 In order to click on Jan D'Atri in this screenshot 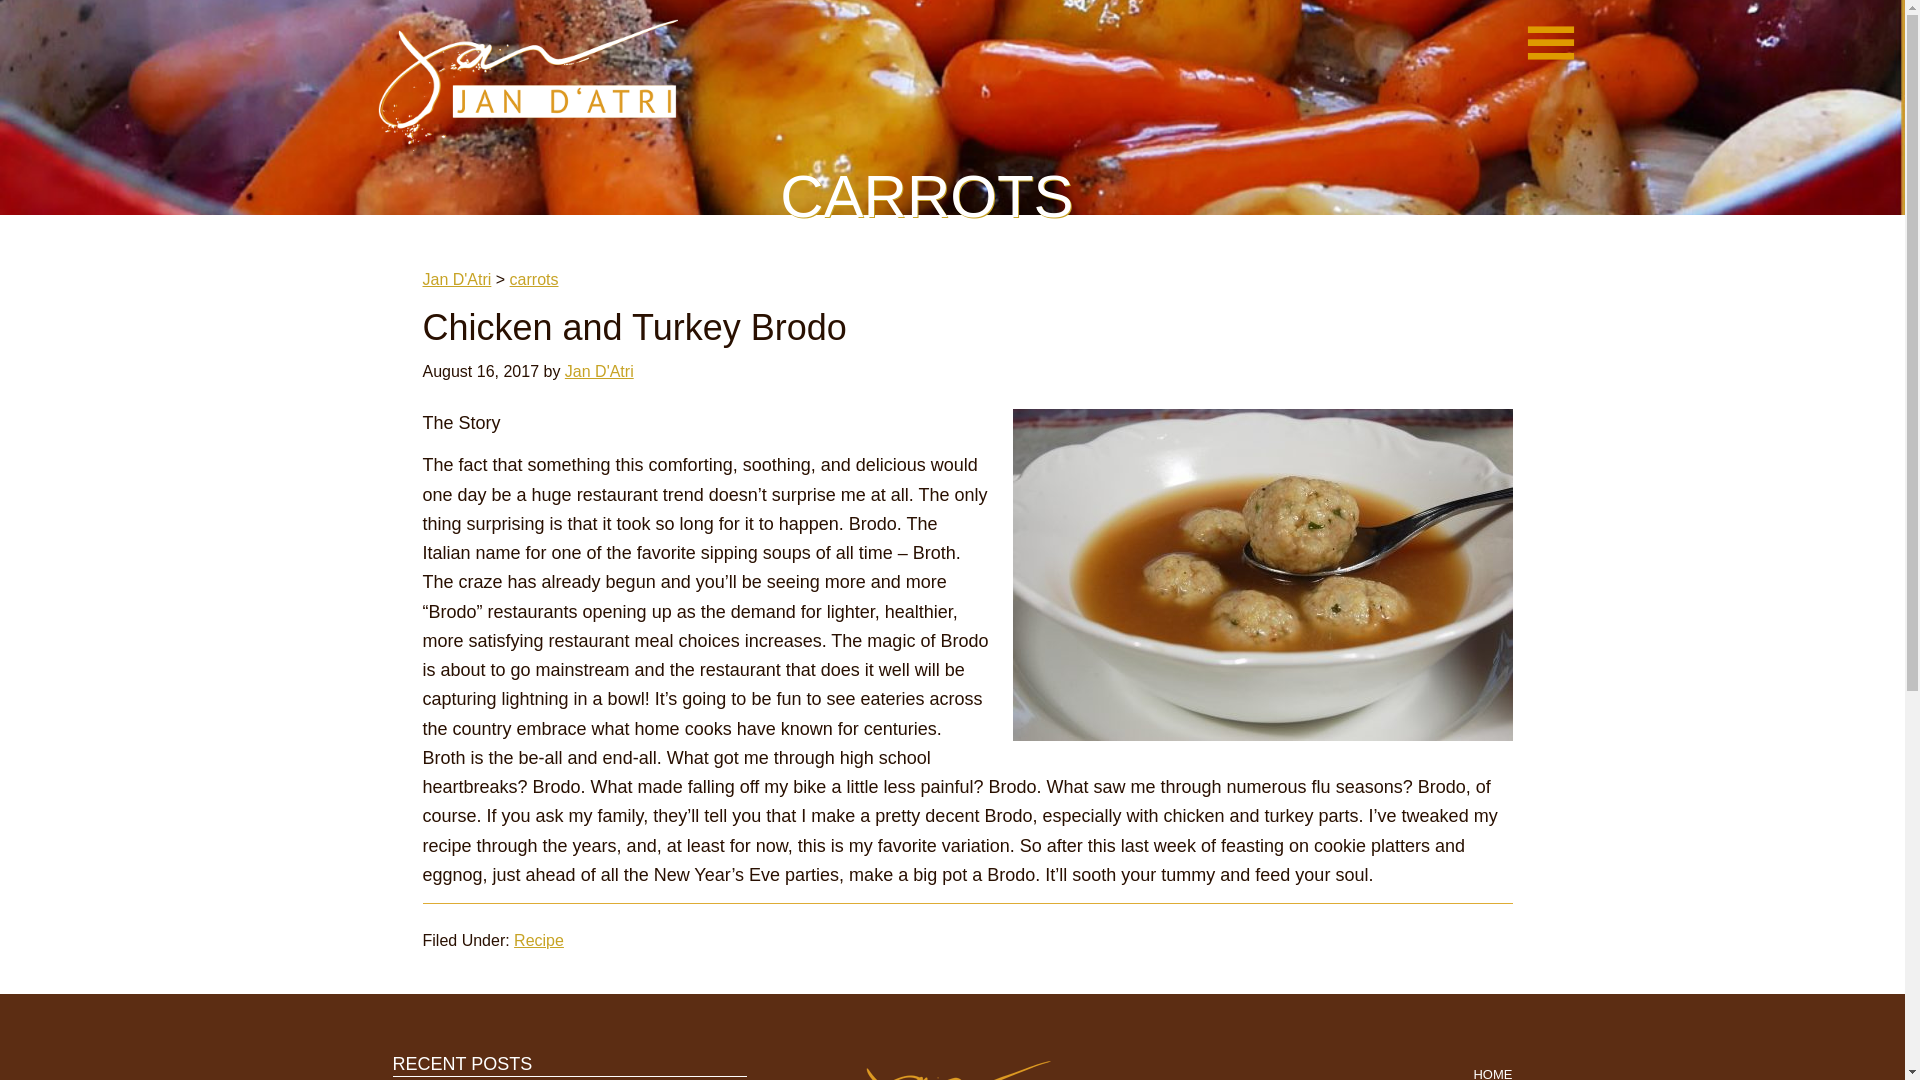, I will do `click(528, 84)`.